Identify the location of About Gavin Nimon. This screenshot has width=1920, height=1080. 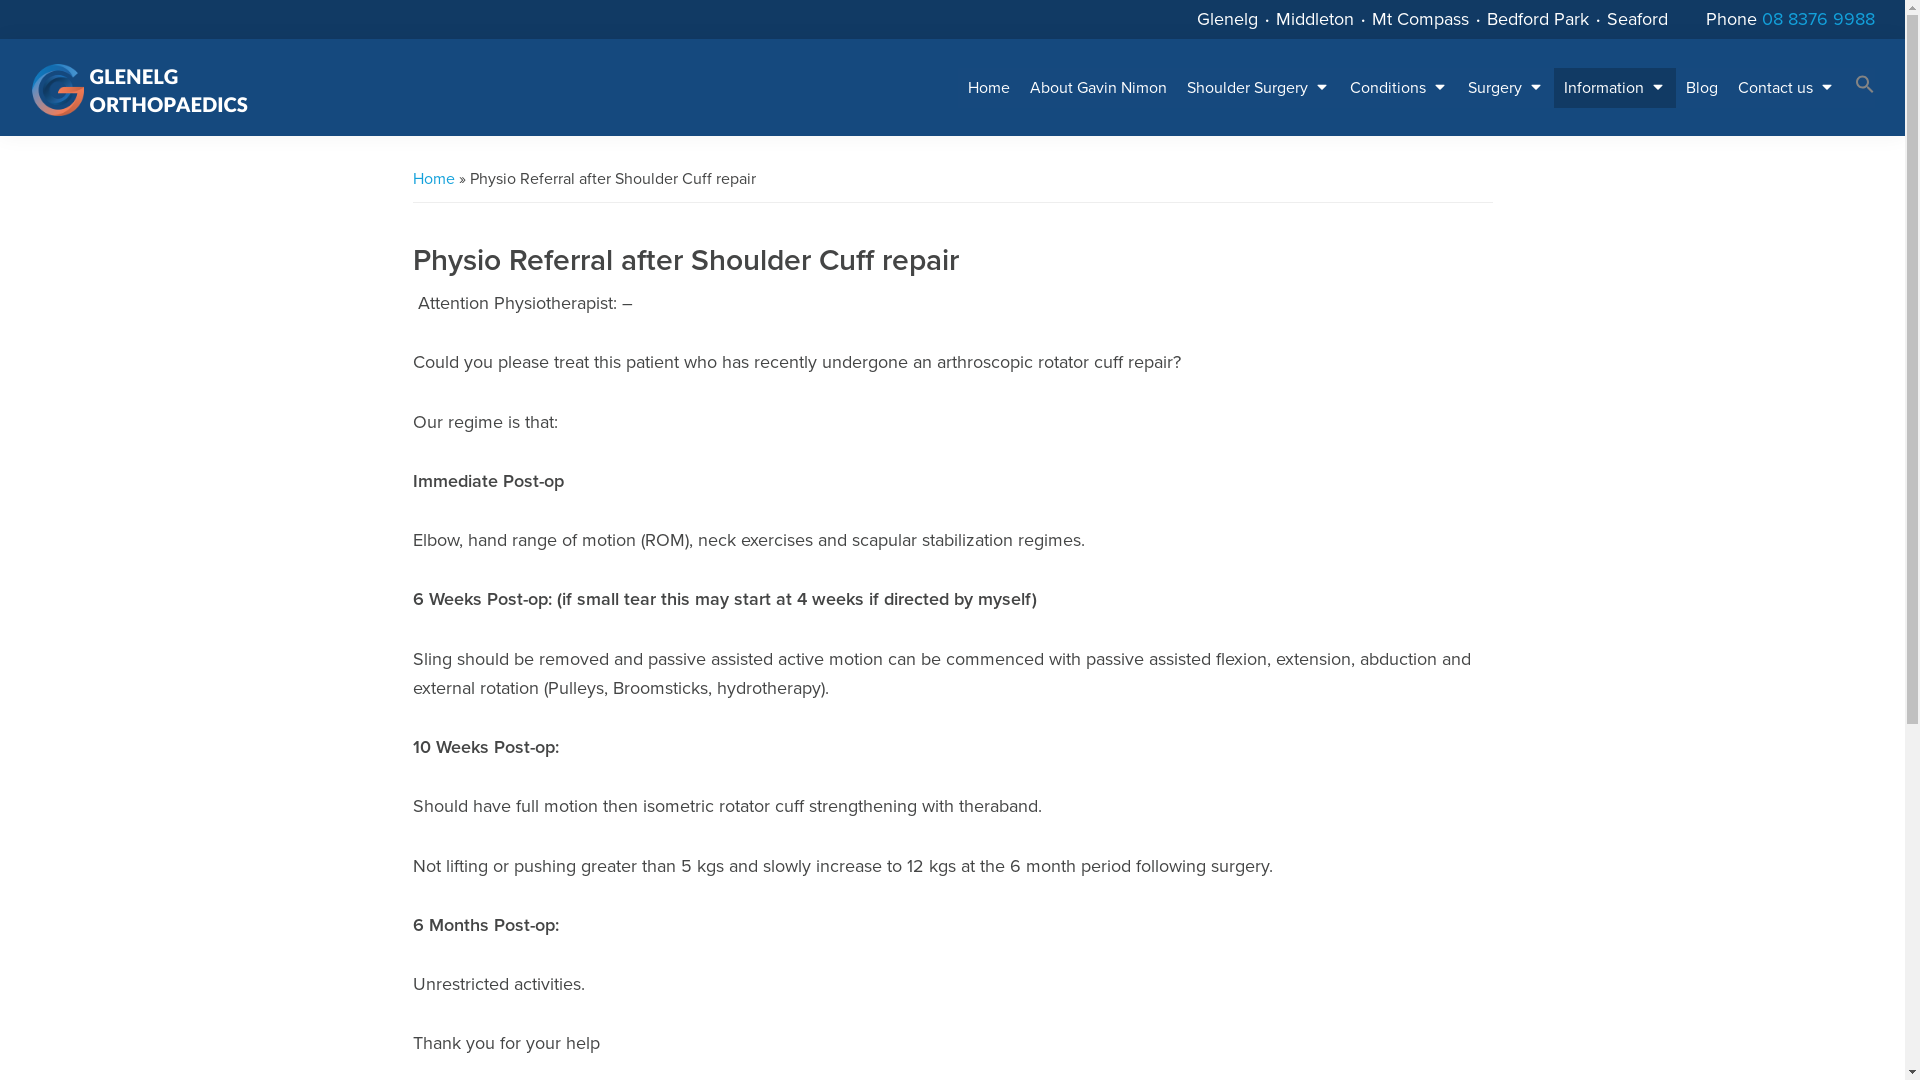
(1098, 88).